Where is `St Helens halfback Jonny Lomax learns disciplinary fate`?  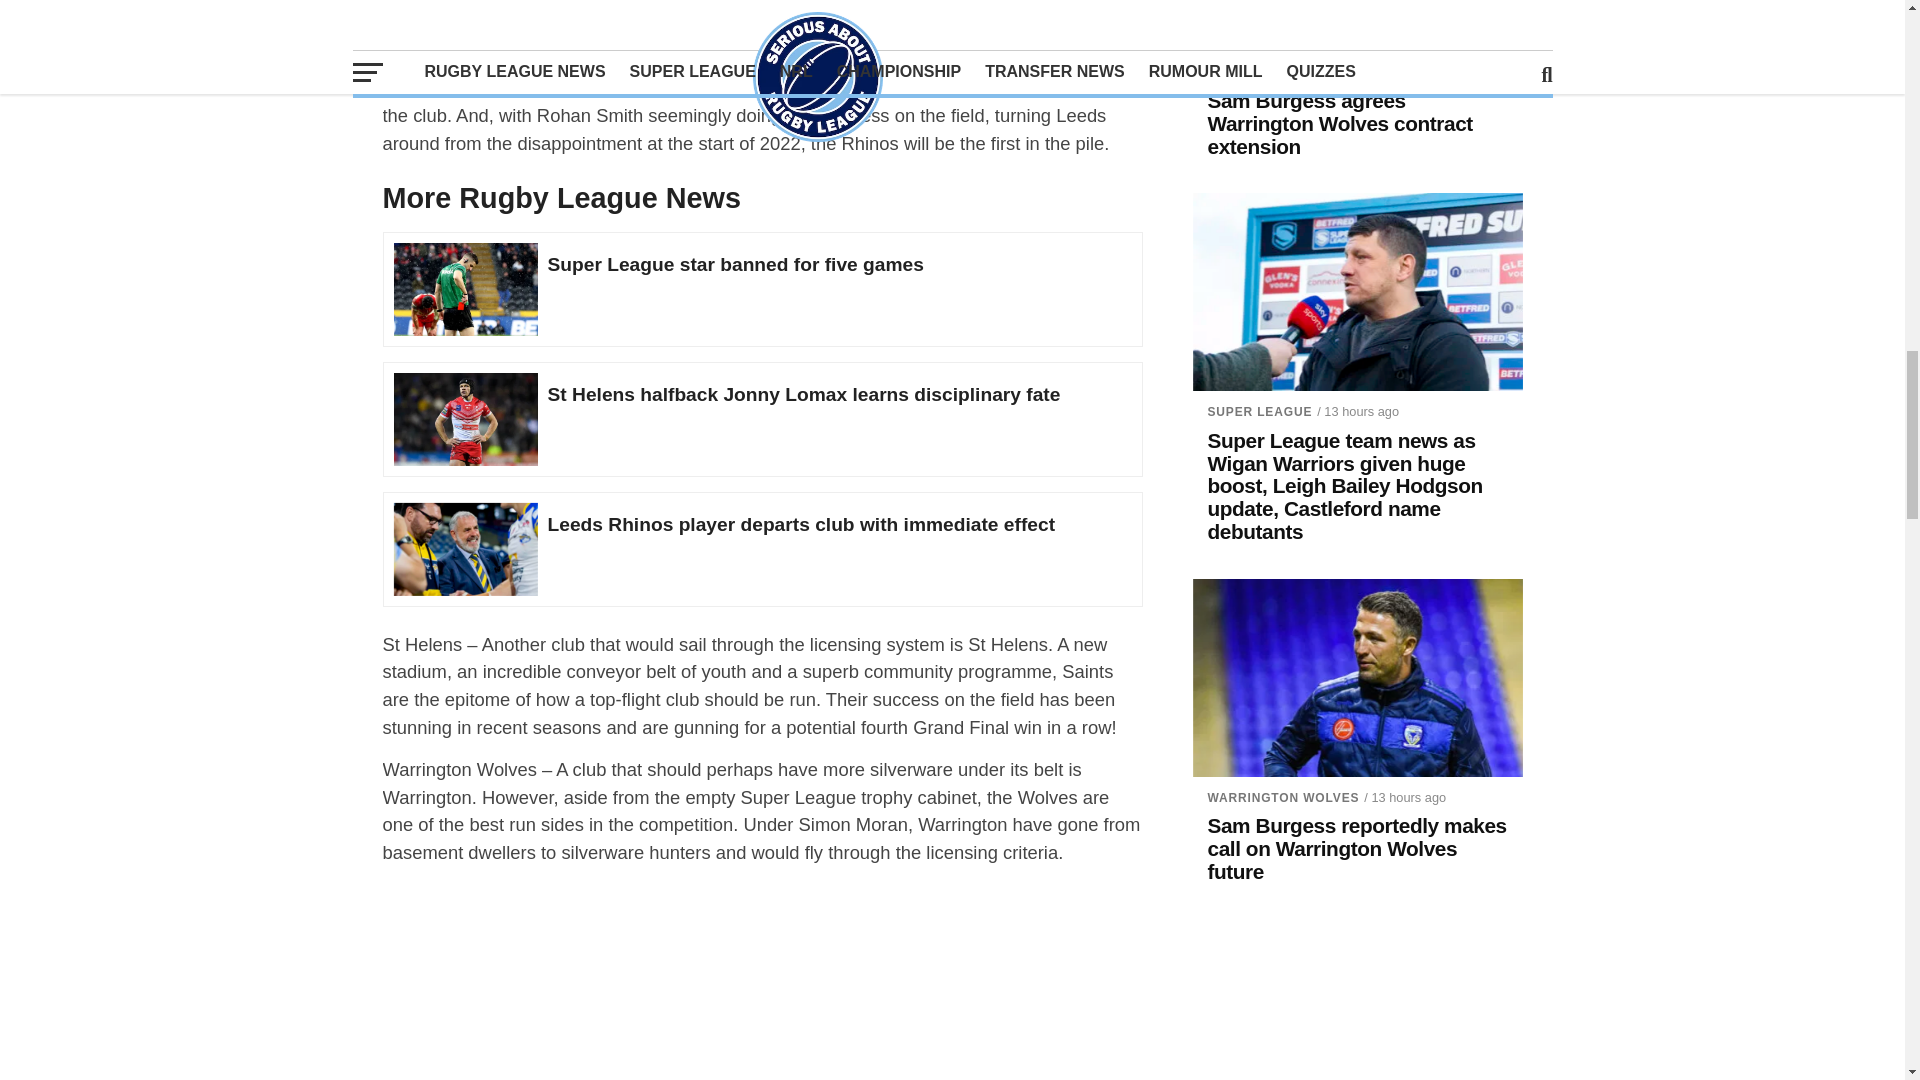
St Helens halfback Jonny Lomax learns disciplinary fate is located at coordinates (466, 414).